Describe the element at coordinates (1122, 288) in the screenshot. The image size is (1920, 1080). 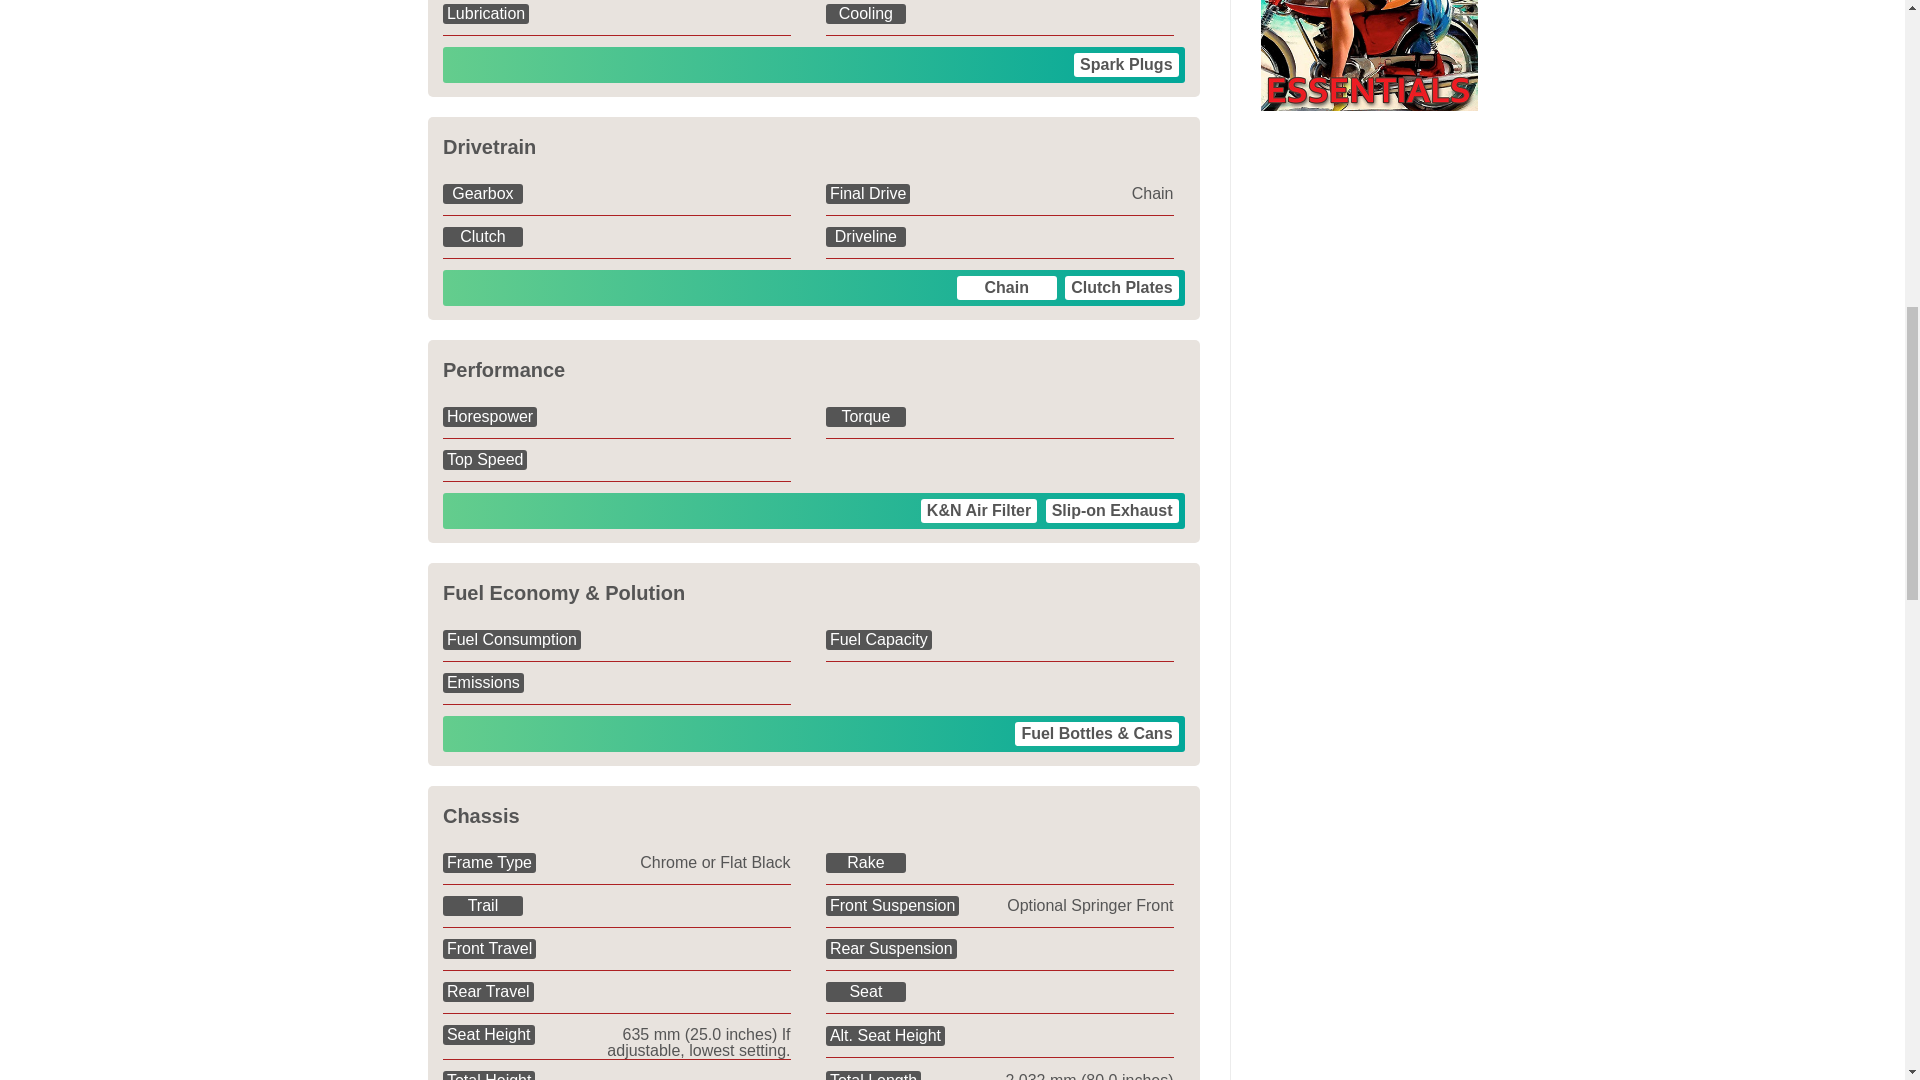
I see `Clutch Plates` at that location.